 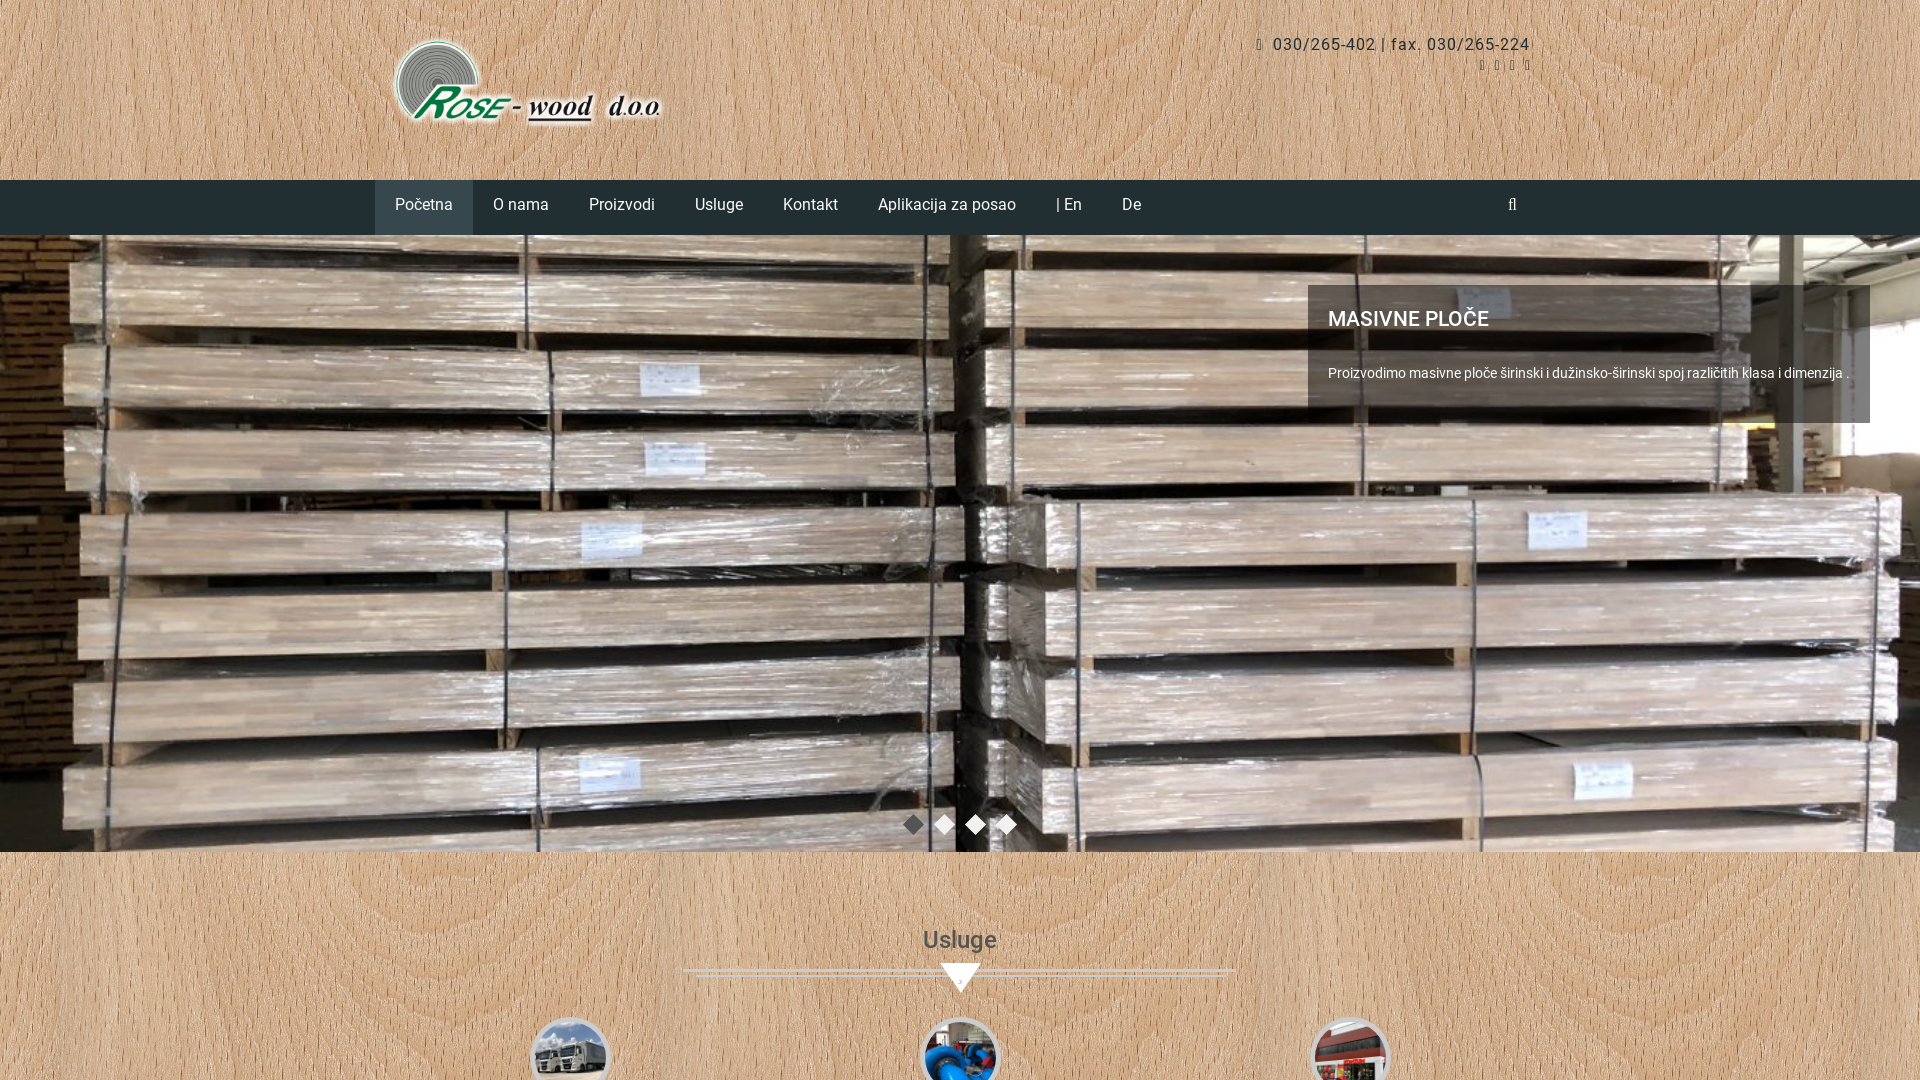 I want to click on 030/265-402 | fax. 030/265-224, so click(x=1393, y=44).